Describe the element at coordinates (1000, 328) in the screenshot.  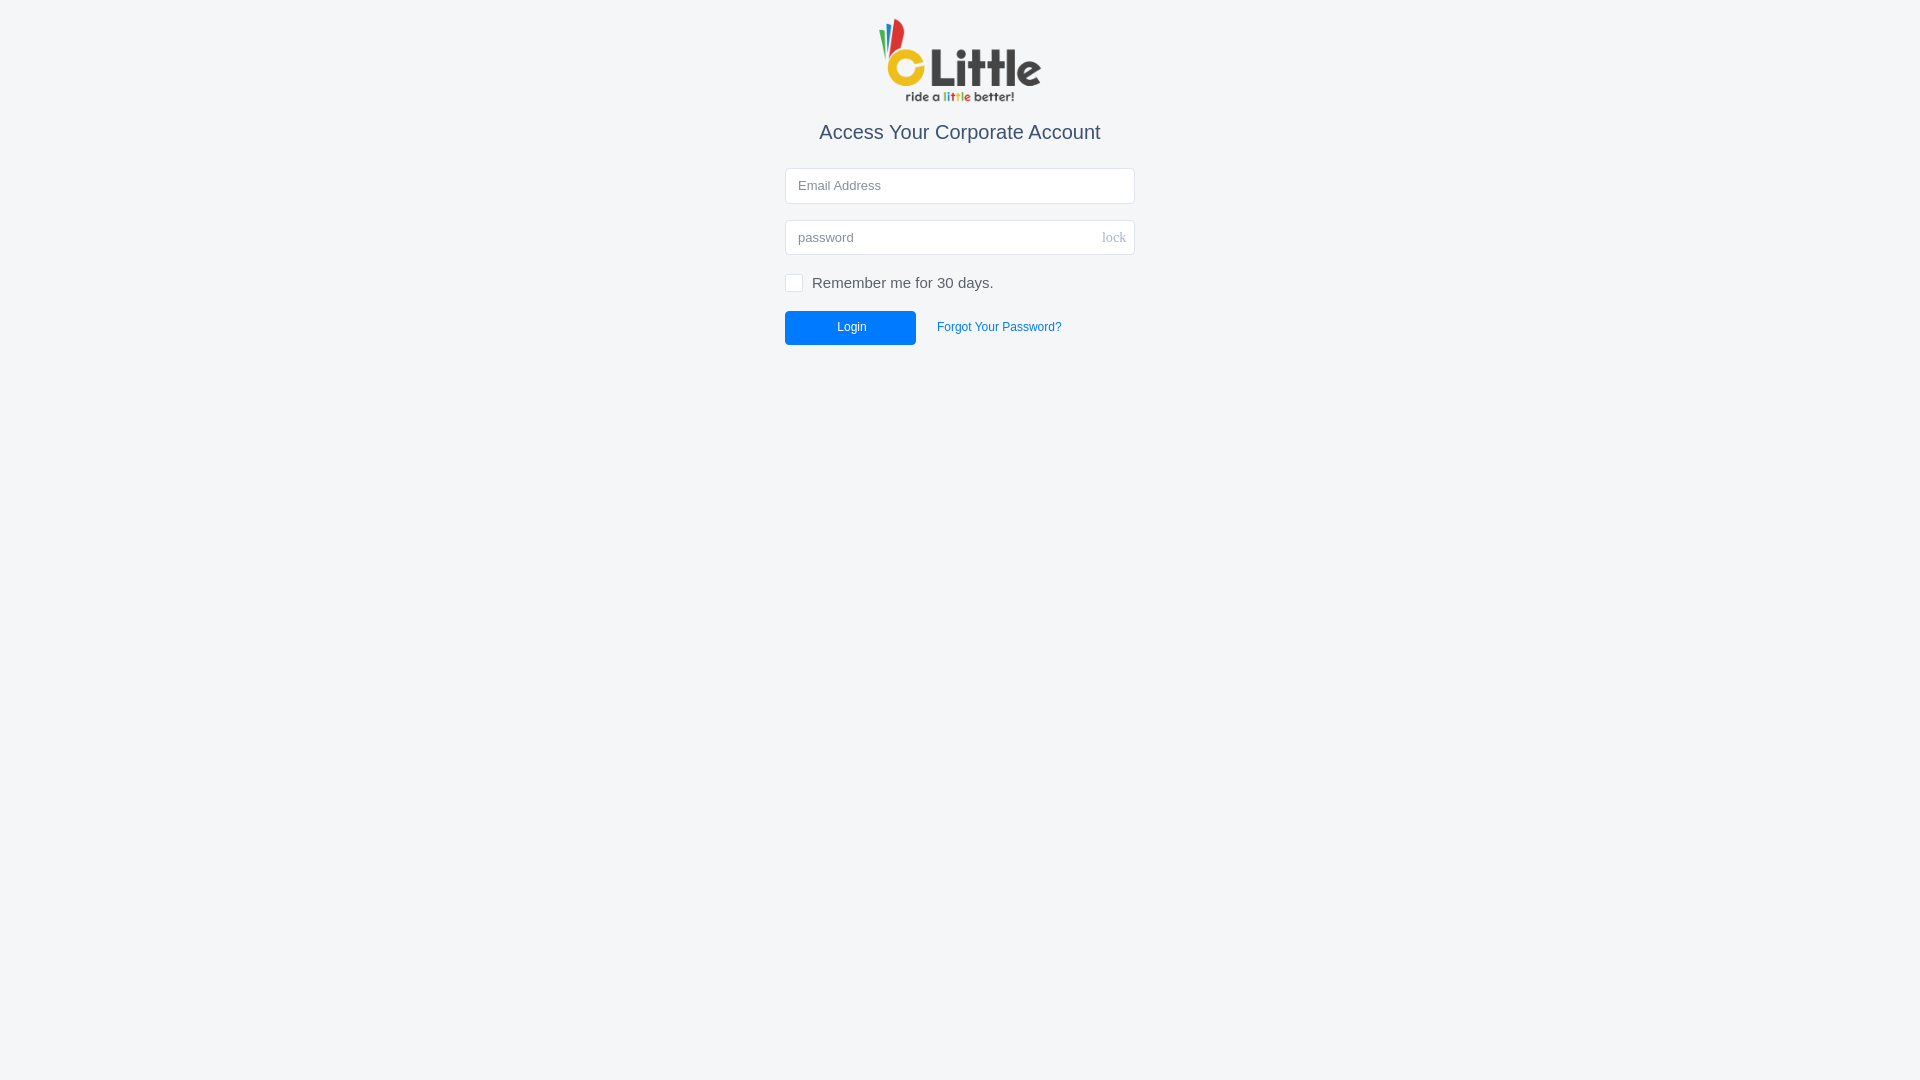
I see `Forgot Your Password?` at that location.